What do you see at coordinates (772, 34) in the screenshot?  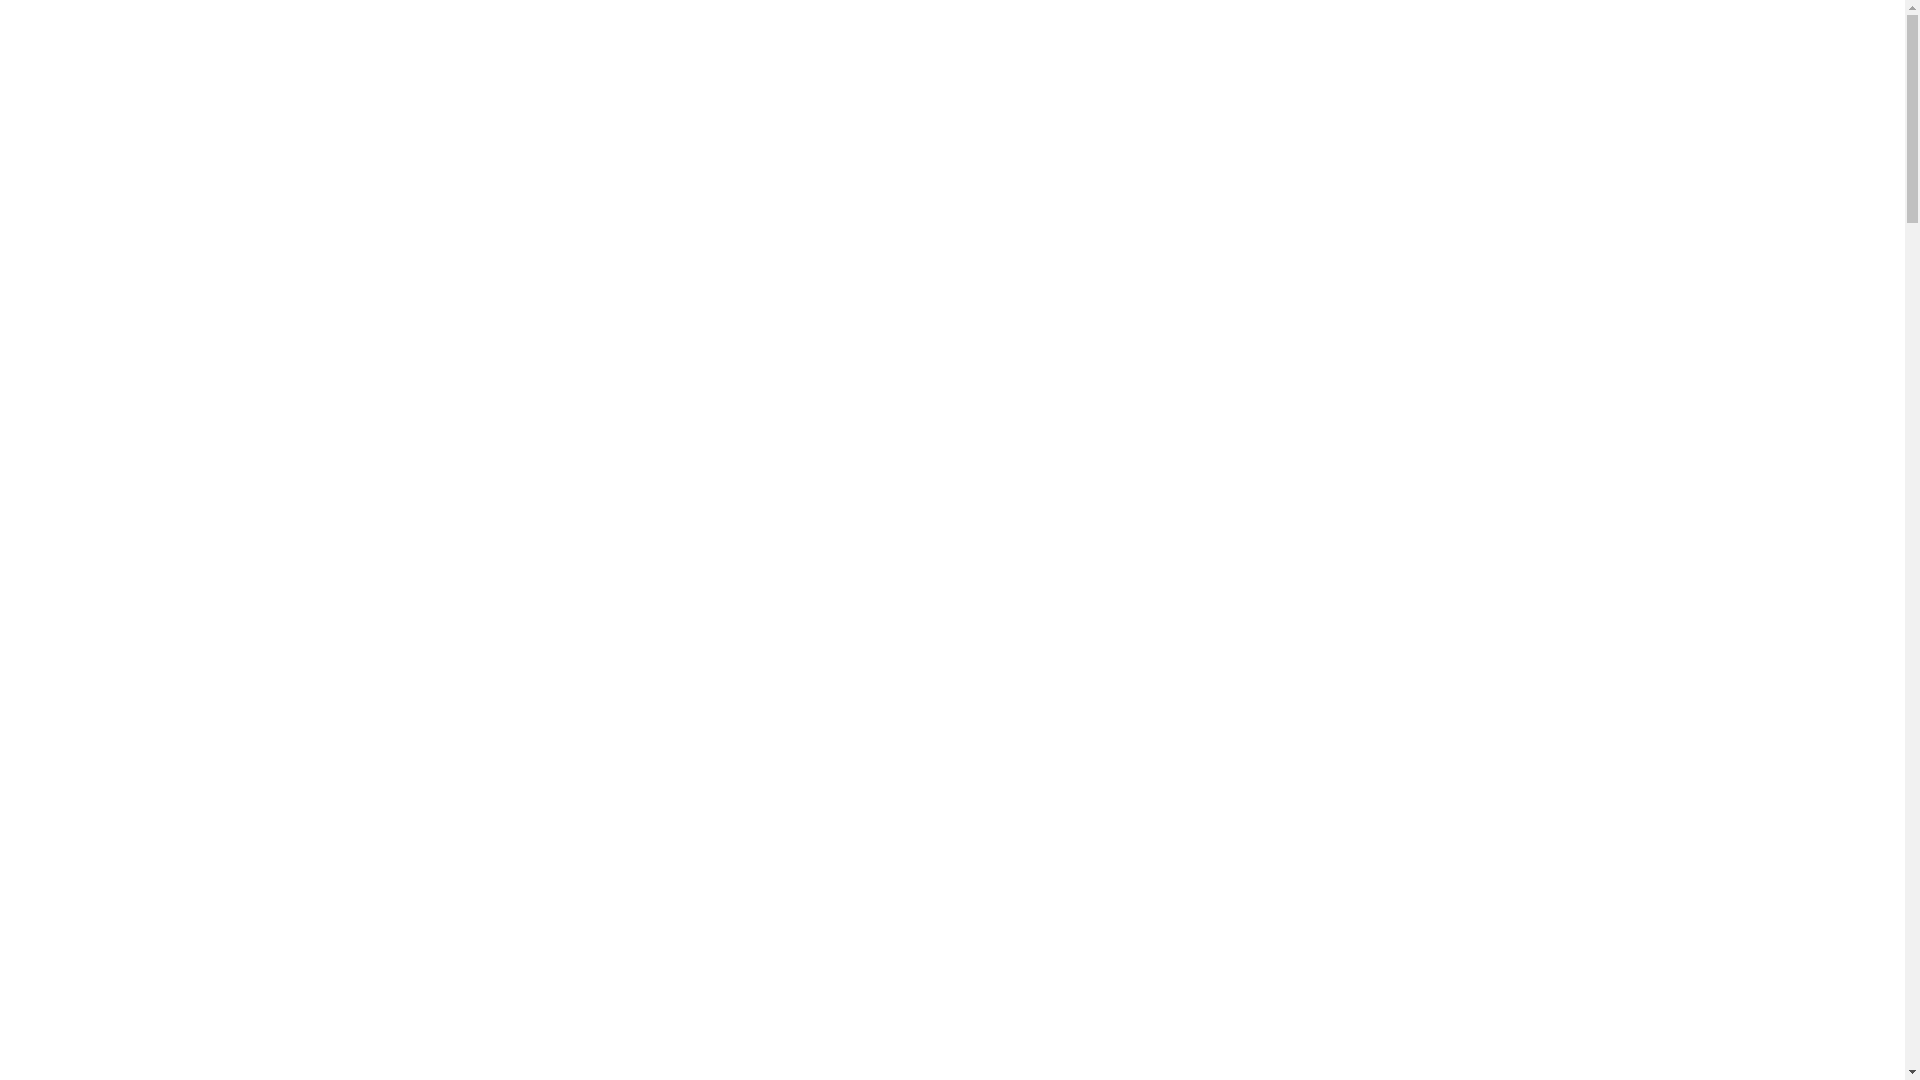 I see `Accueil` at bounding box center [772, 34].